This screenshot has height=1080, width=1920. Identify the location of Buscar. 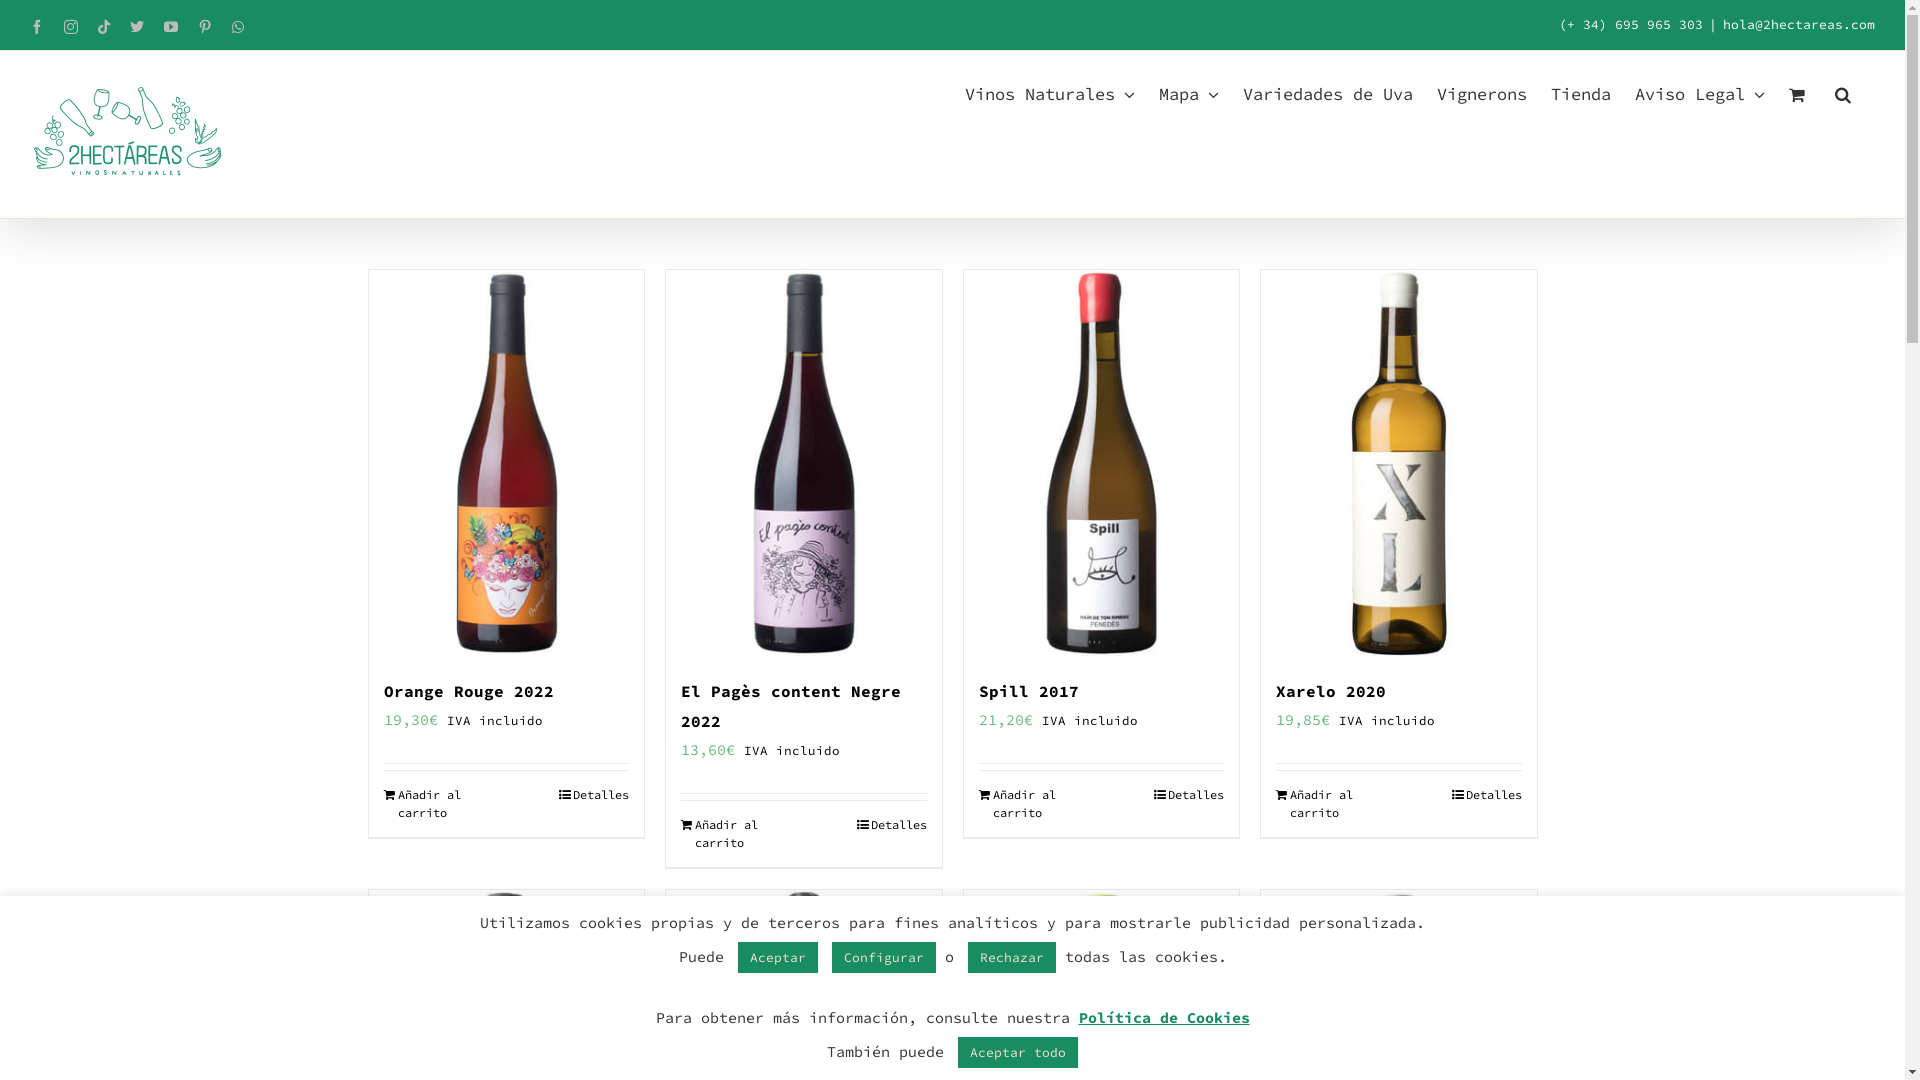
(1843, 93).